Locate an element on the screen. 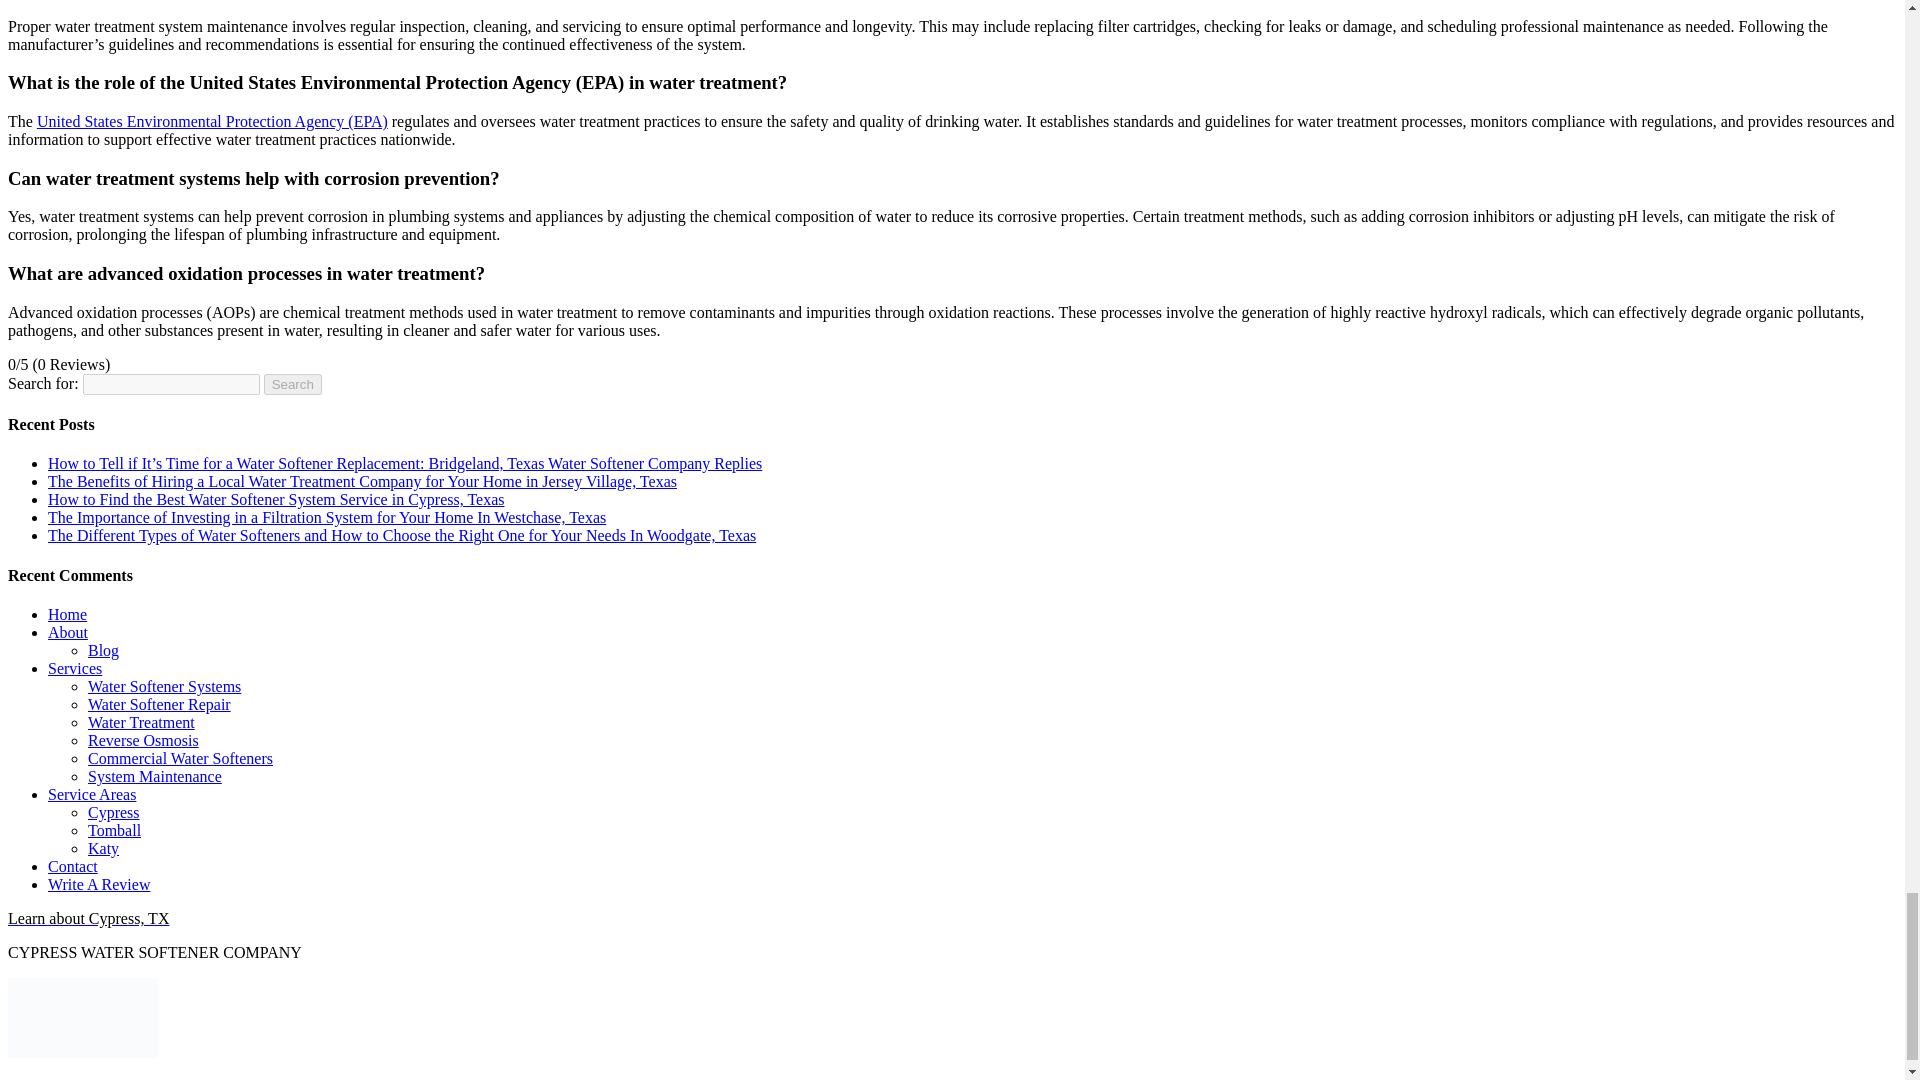  Commercial Water Softeners is located at coordinates (180, 758).